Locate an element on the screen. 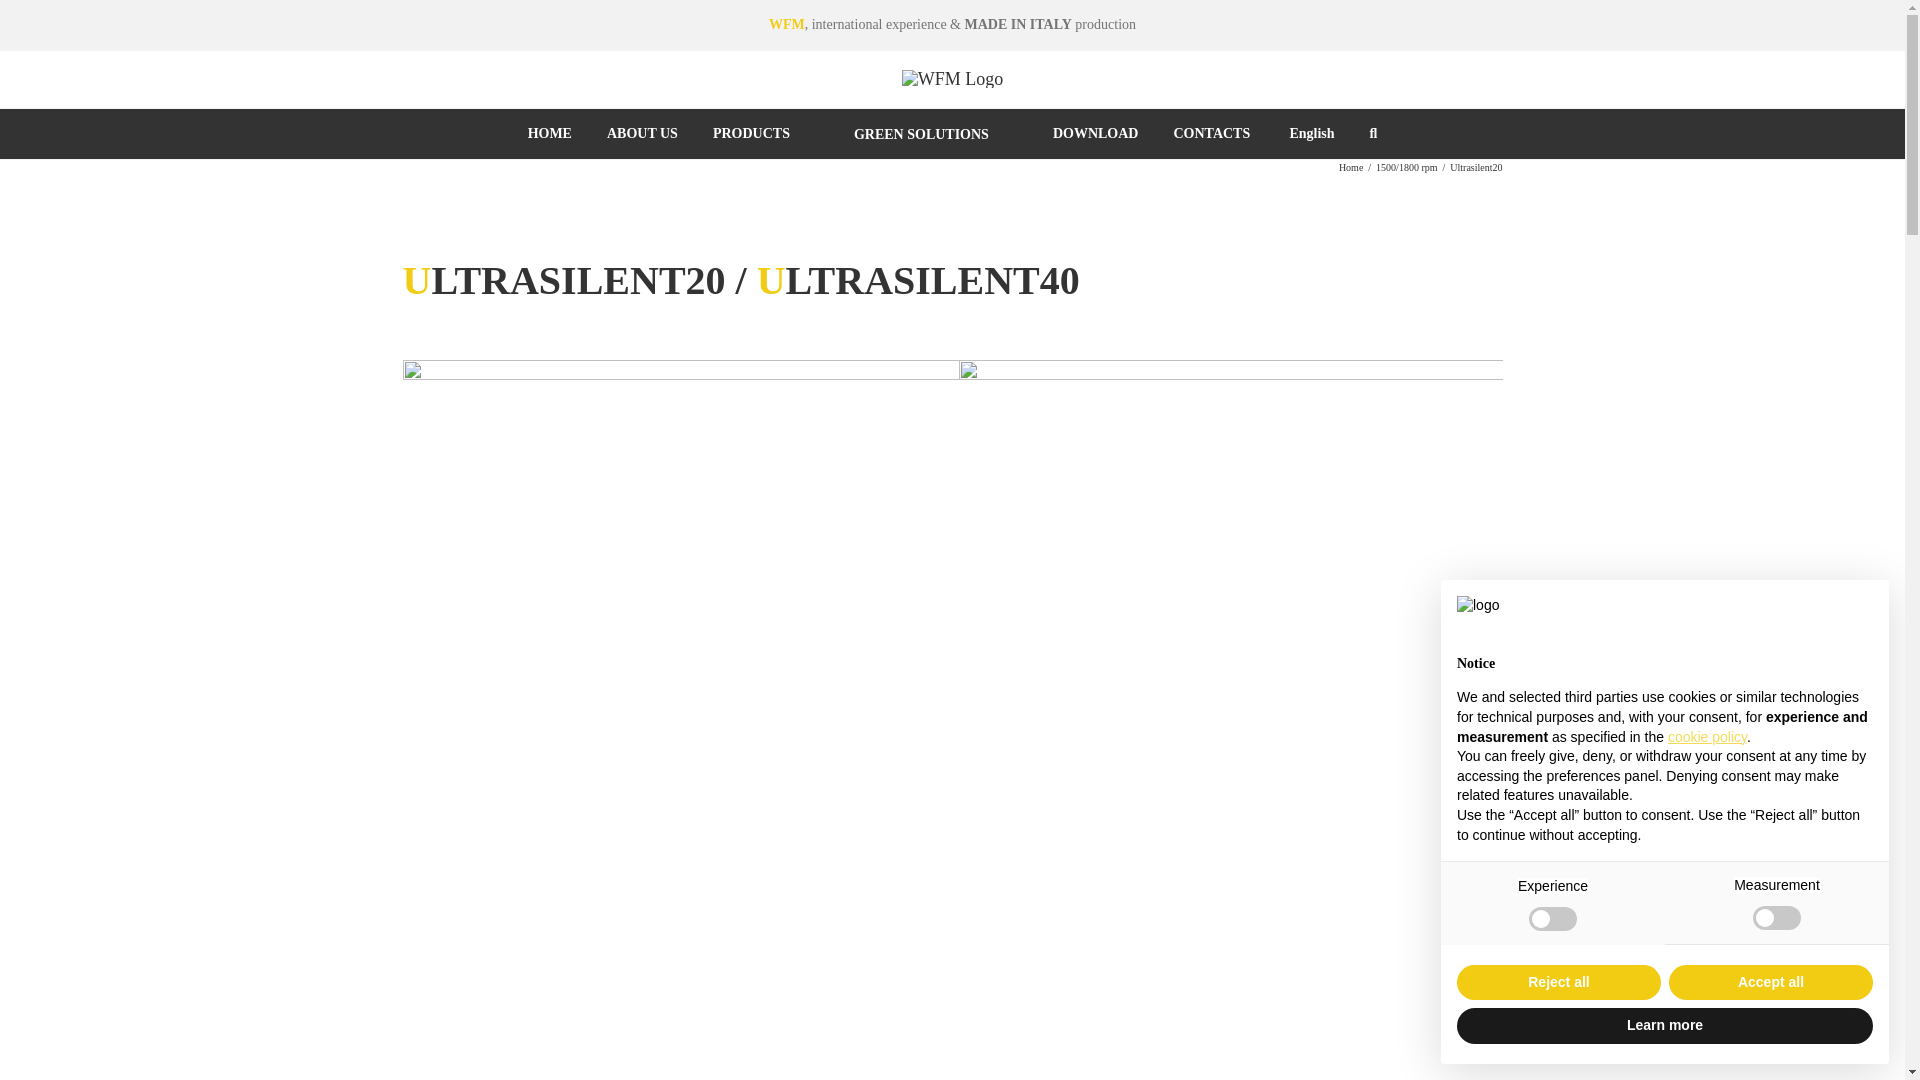 The height and width of the screenshot is (1080, 1920). PRODUCTS is located at coordinates (750, 134).